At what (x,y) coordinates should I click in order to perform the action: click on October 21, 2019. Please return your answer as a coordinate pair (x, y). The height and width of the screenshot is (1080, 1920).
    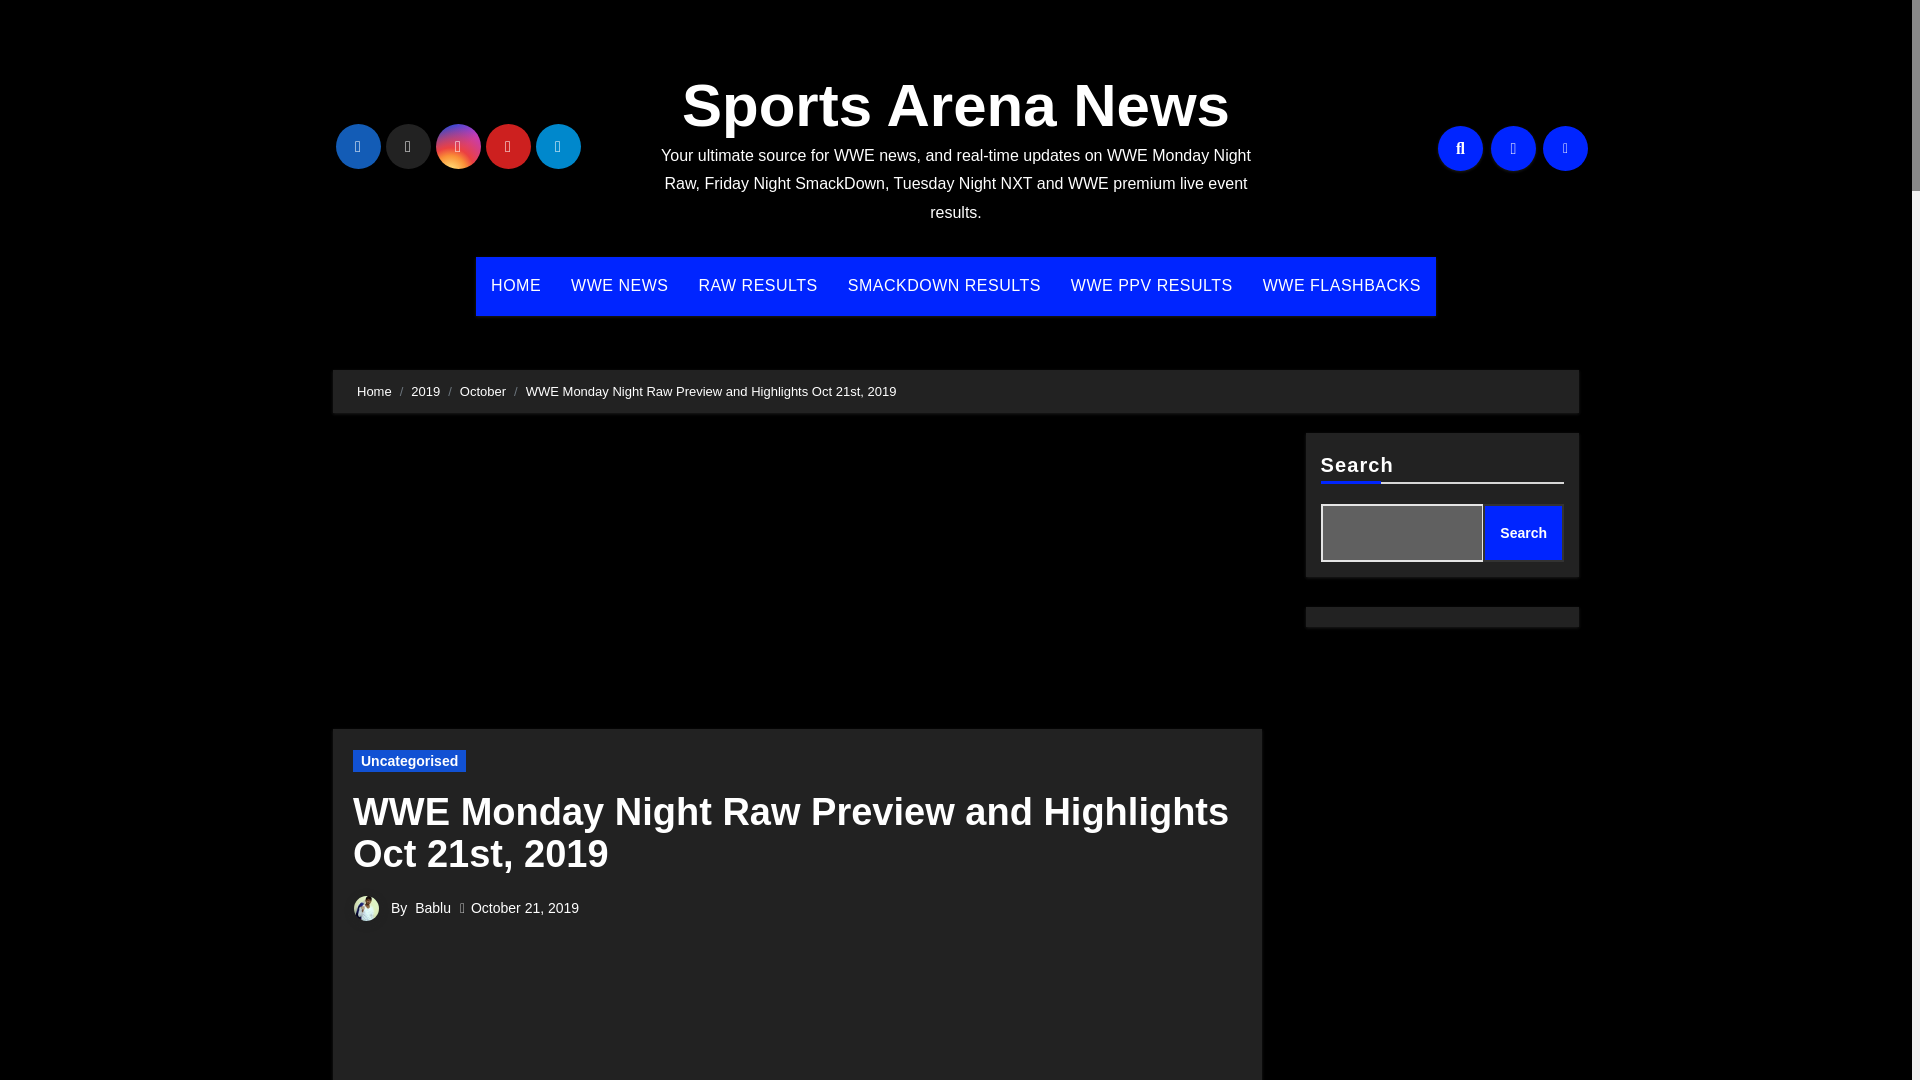
    Looking at the image, I should click on (524, 907).